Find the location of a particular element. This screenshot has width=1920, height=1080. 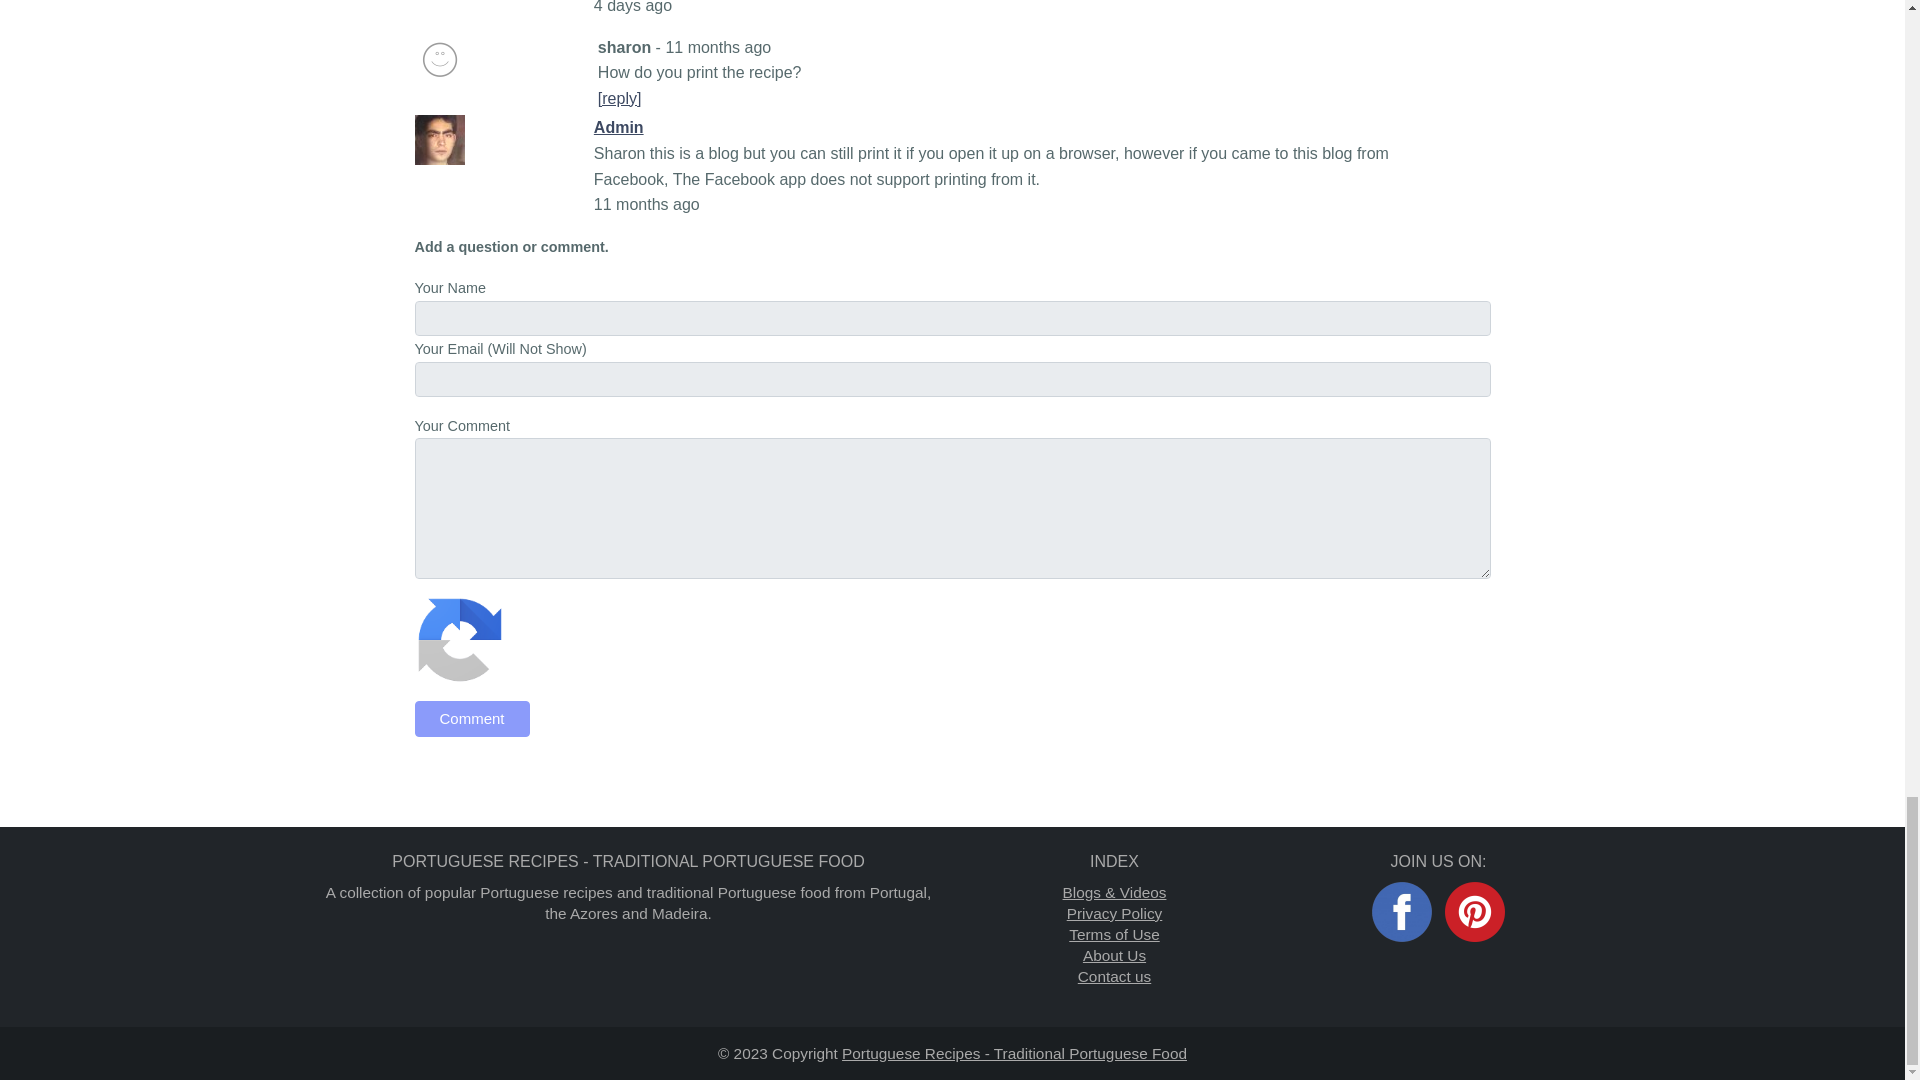

sharon is located at coordinates (439, 60).